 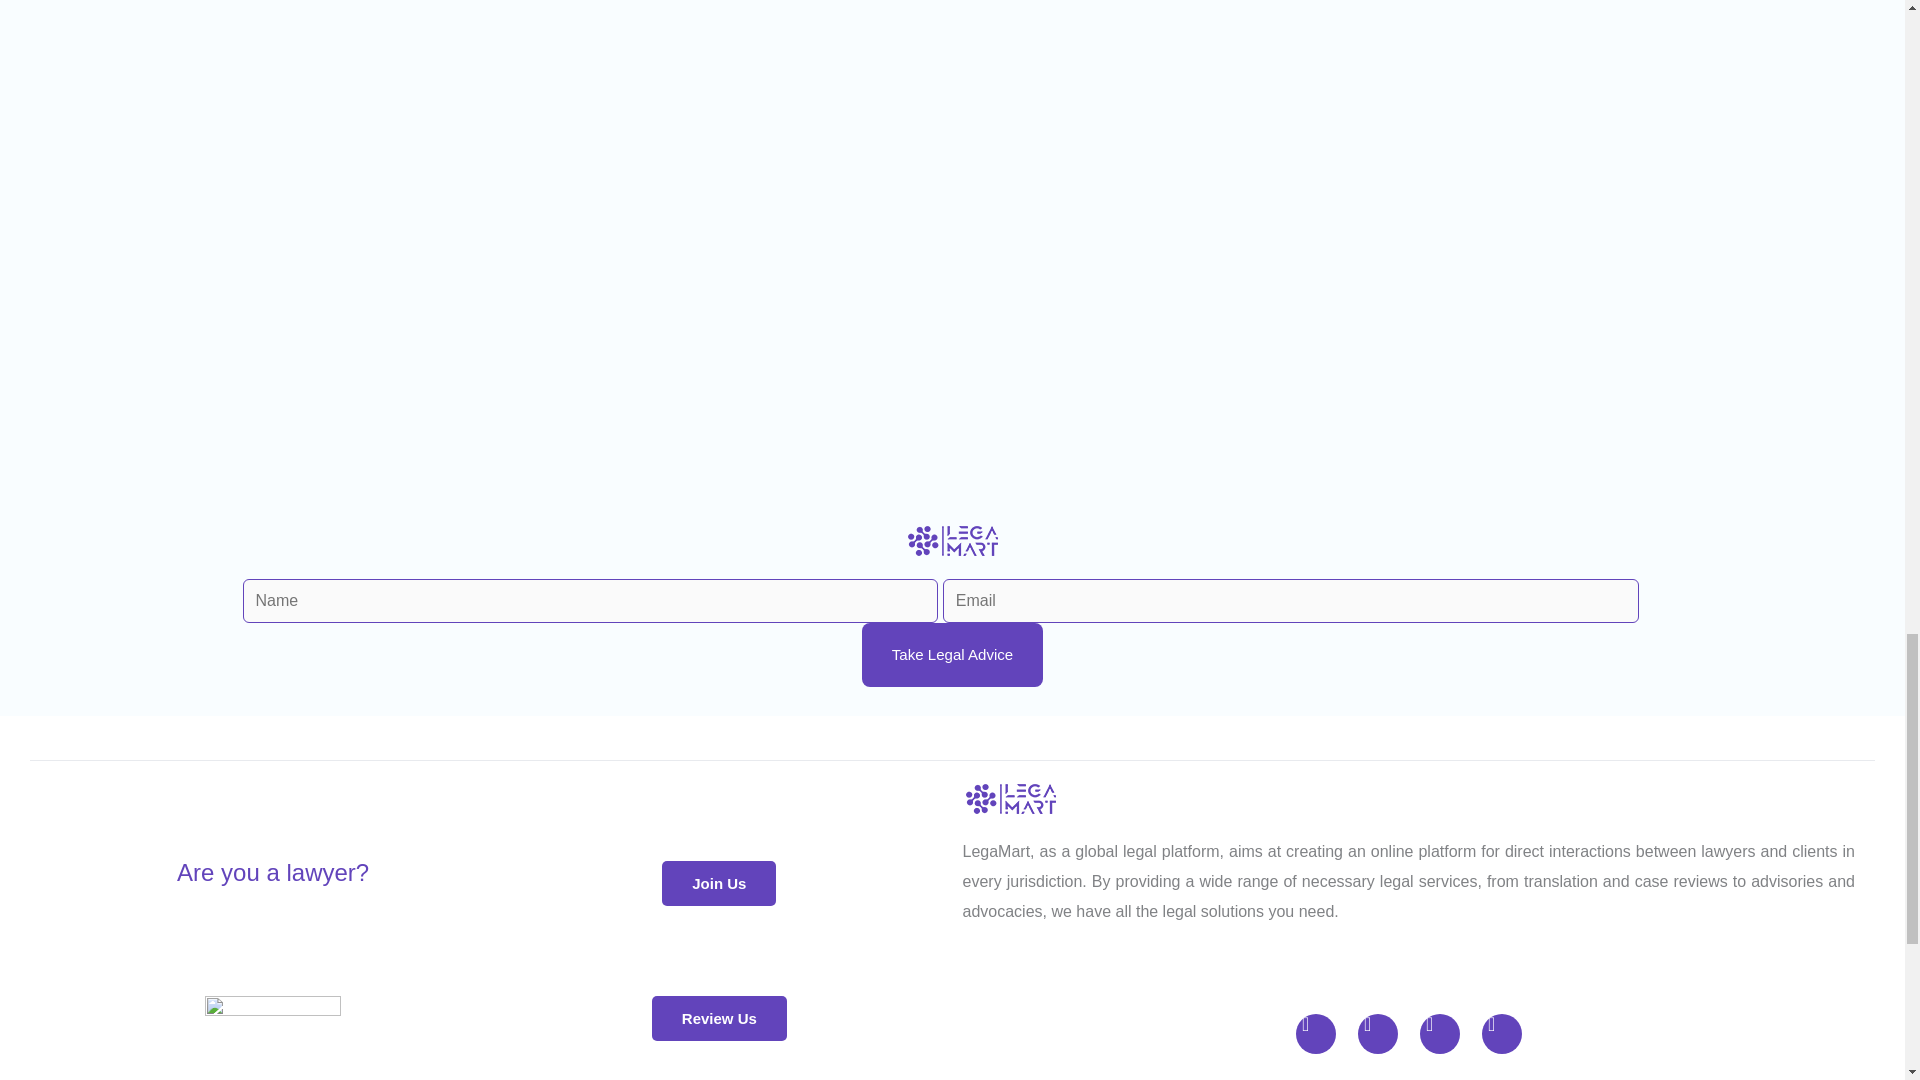 What do you see at coordinates (718, 883) in the screenshot?
I see `Join Us` at bounding box center [718, 883].